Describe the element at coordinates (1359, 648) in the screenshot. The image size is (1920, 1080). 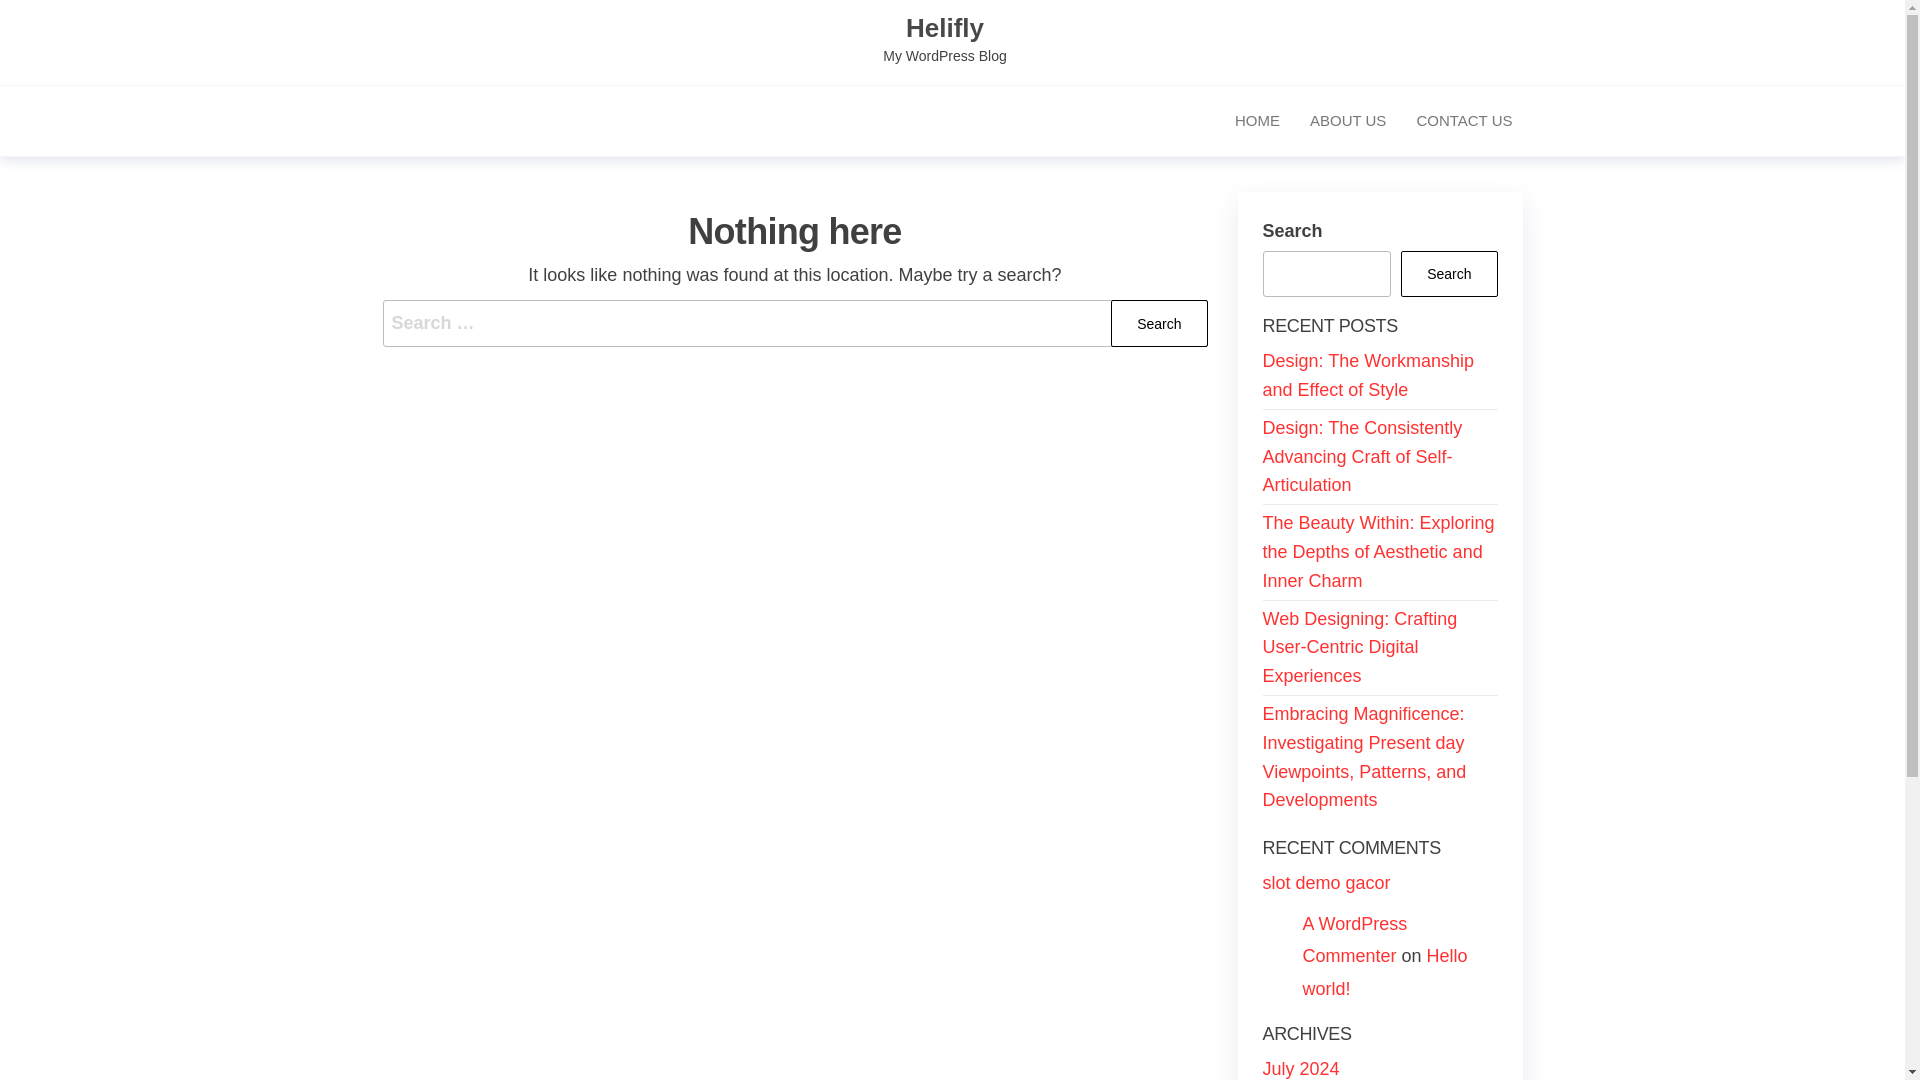
I see `Web Designing: Crafting User-Centric Digital Experiences` at that location.